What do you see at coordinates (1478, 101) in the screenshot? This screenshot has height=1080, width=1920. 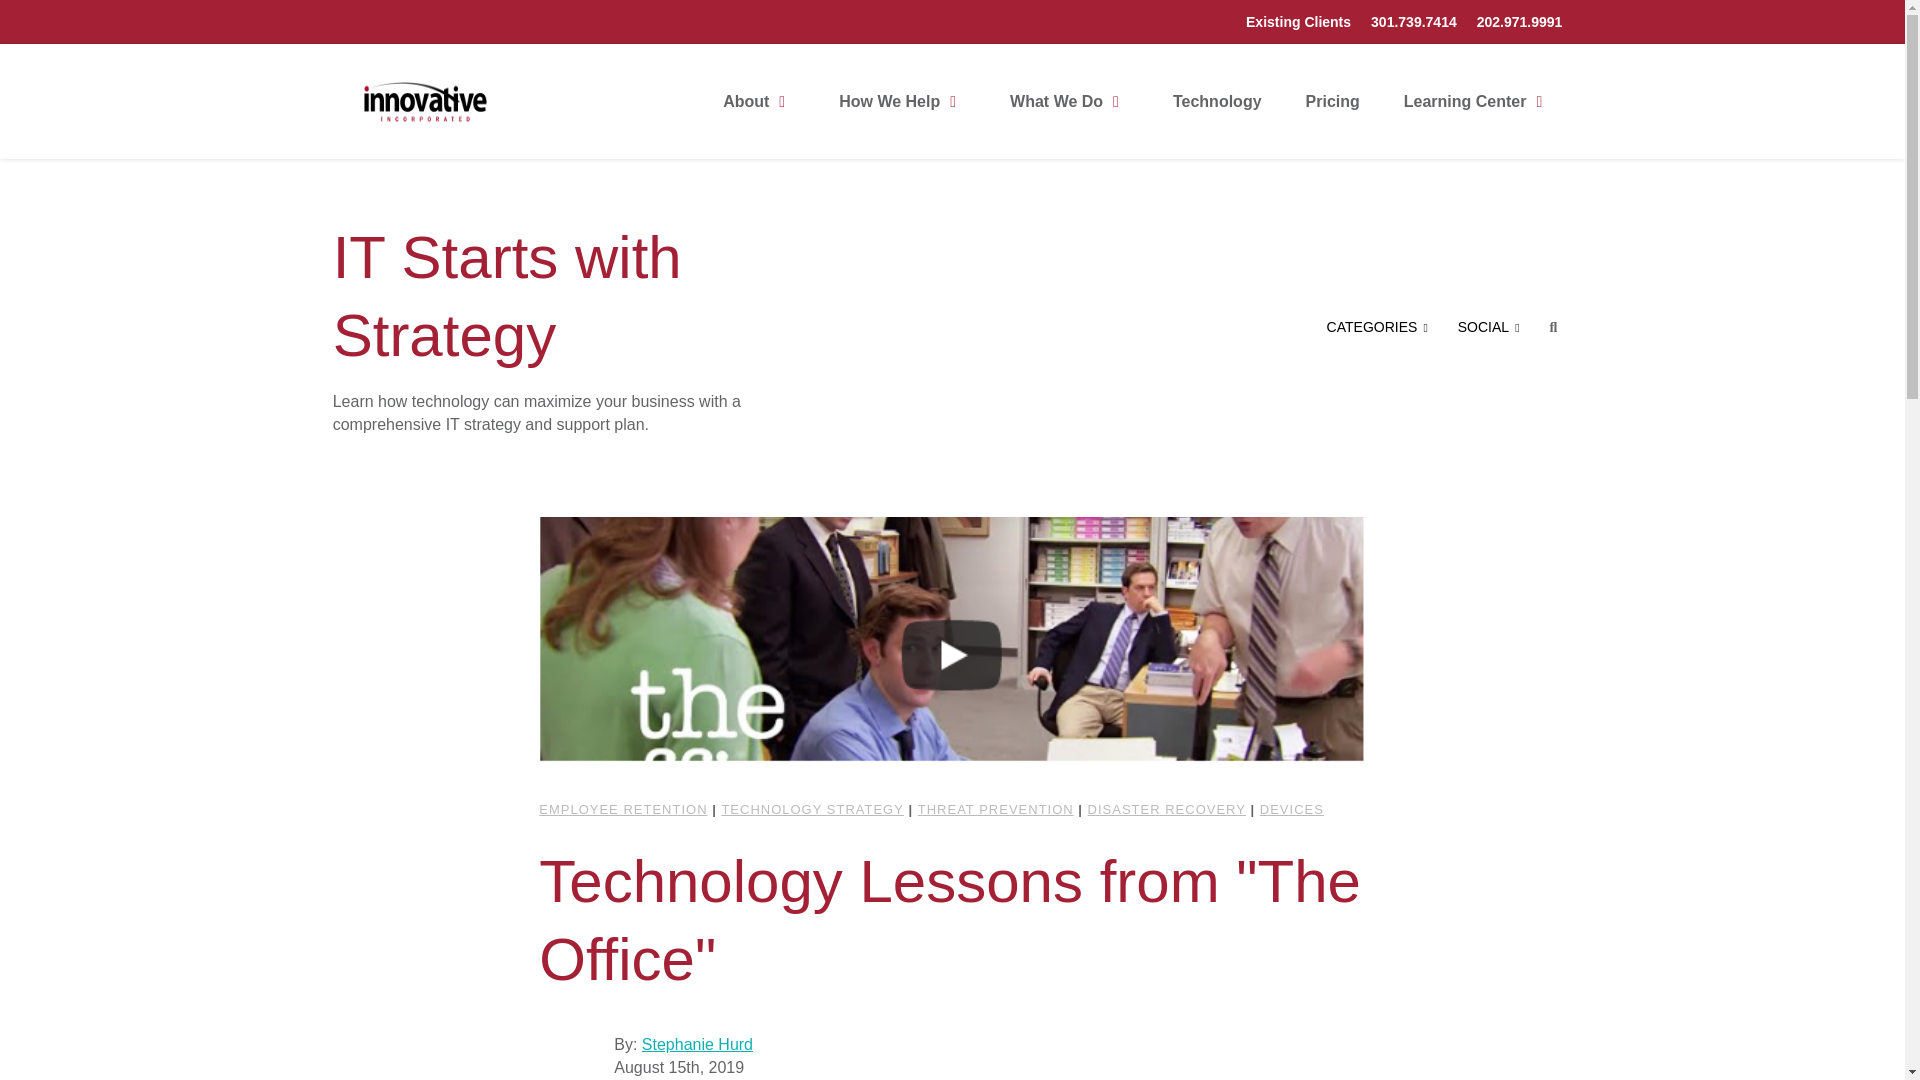 I see `Learning Center` at bounding box center [1478, 101].